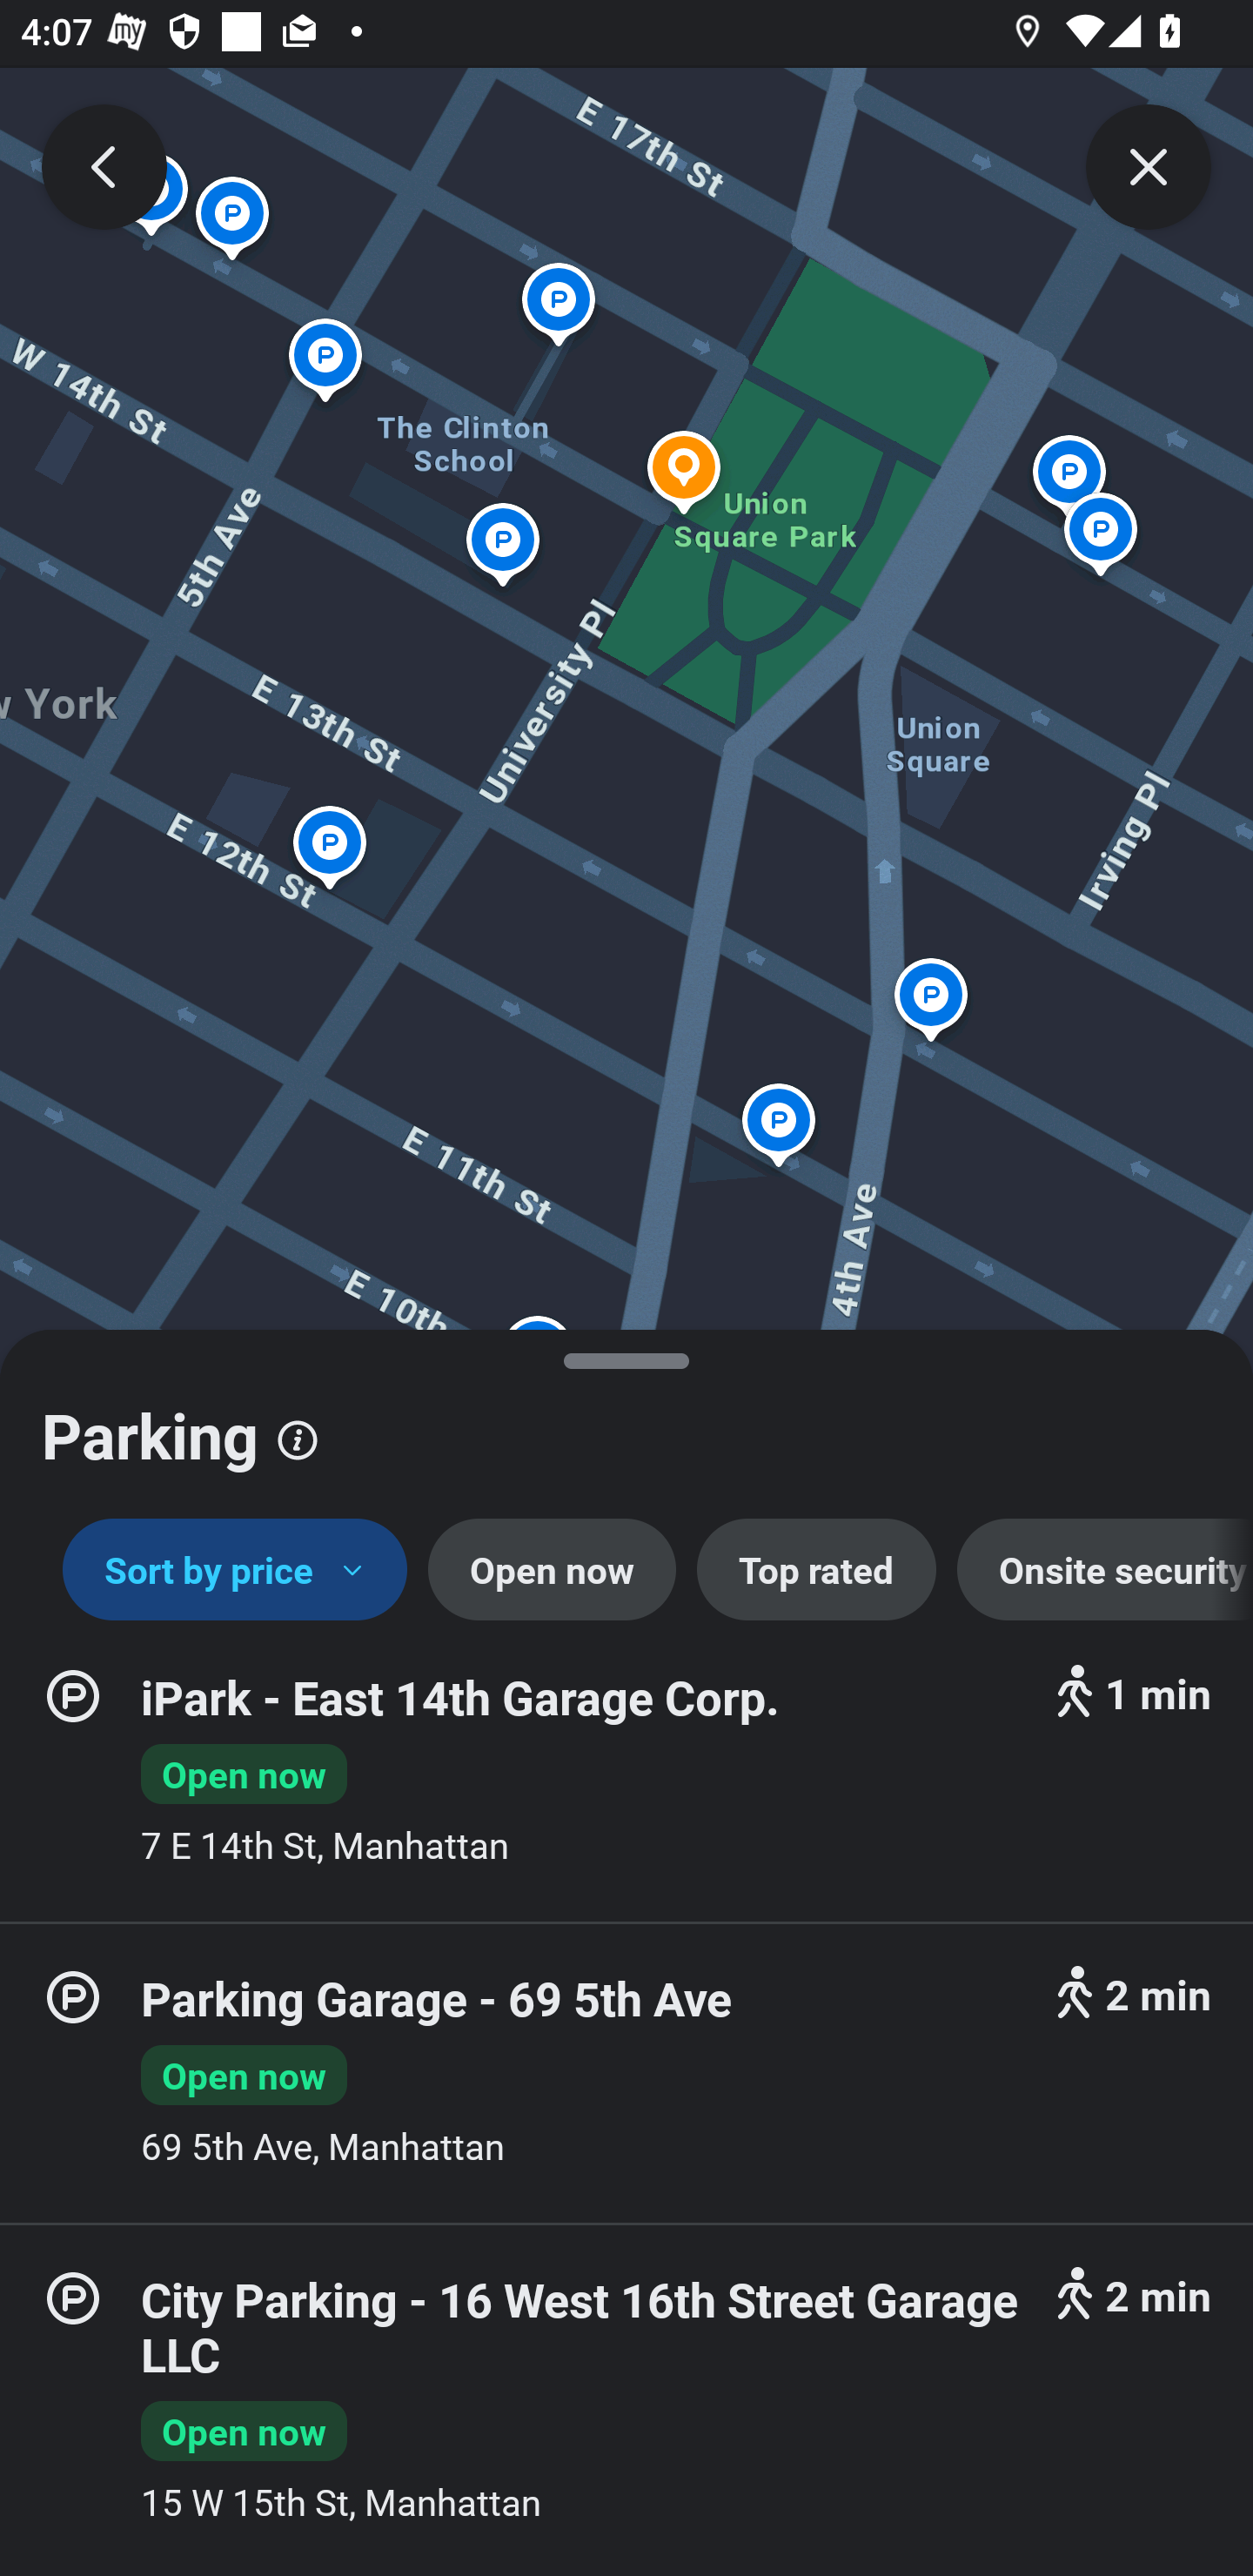 Image resolution: width=1253 pixels, height=2576 pixels. What do you see at coordinates (626, 1424) in the screenshot?
I see `Parking` at bounding box center [626, 1424].